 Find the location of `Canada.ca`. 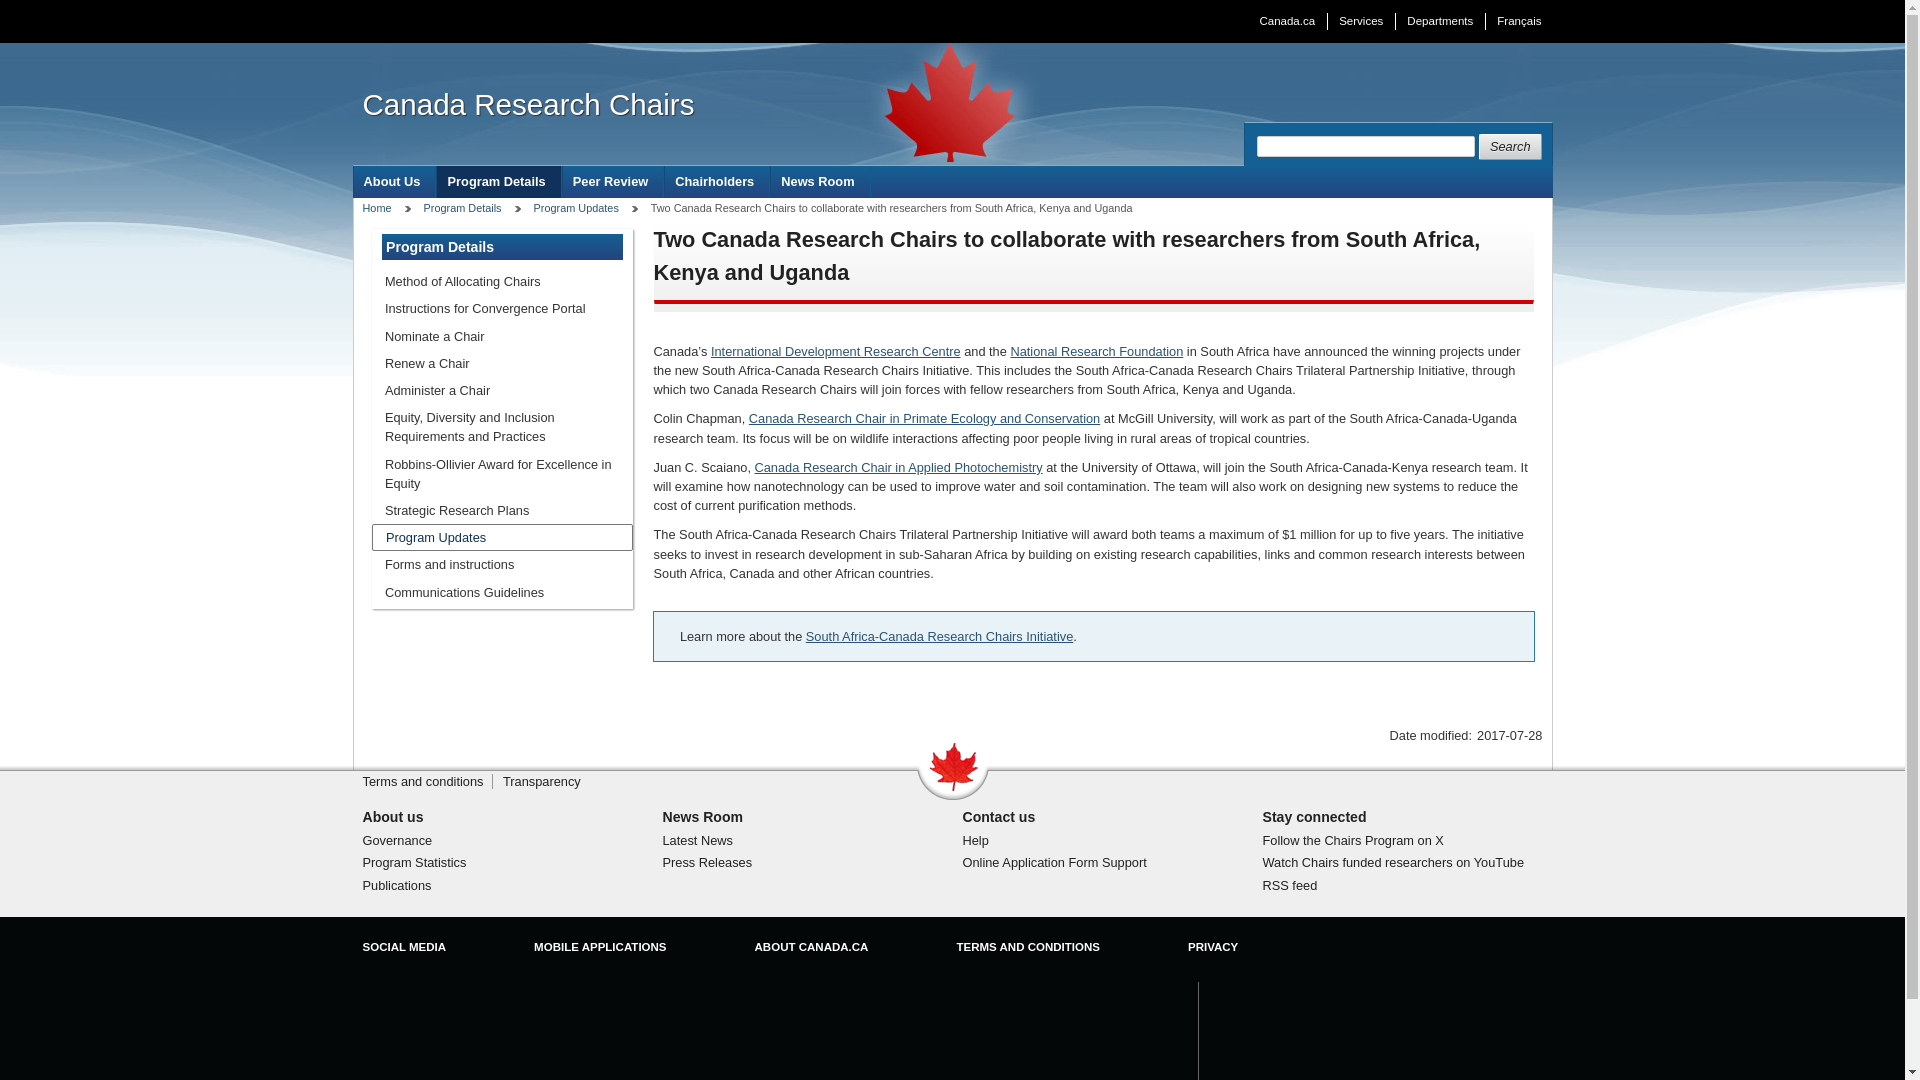

Canada.ca is located at coordinates (1287, 21).